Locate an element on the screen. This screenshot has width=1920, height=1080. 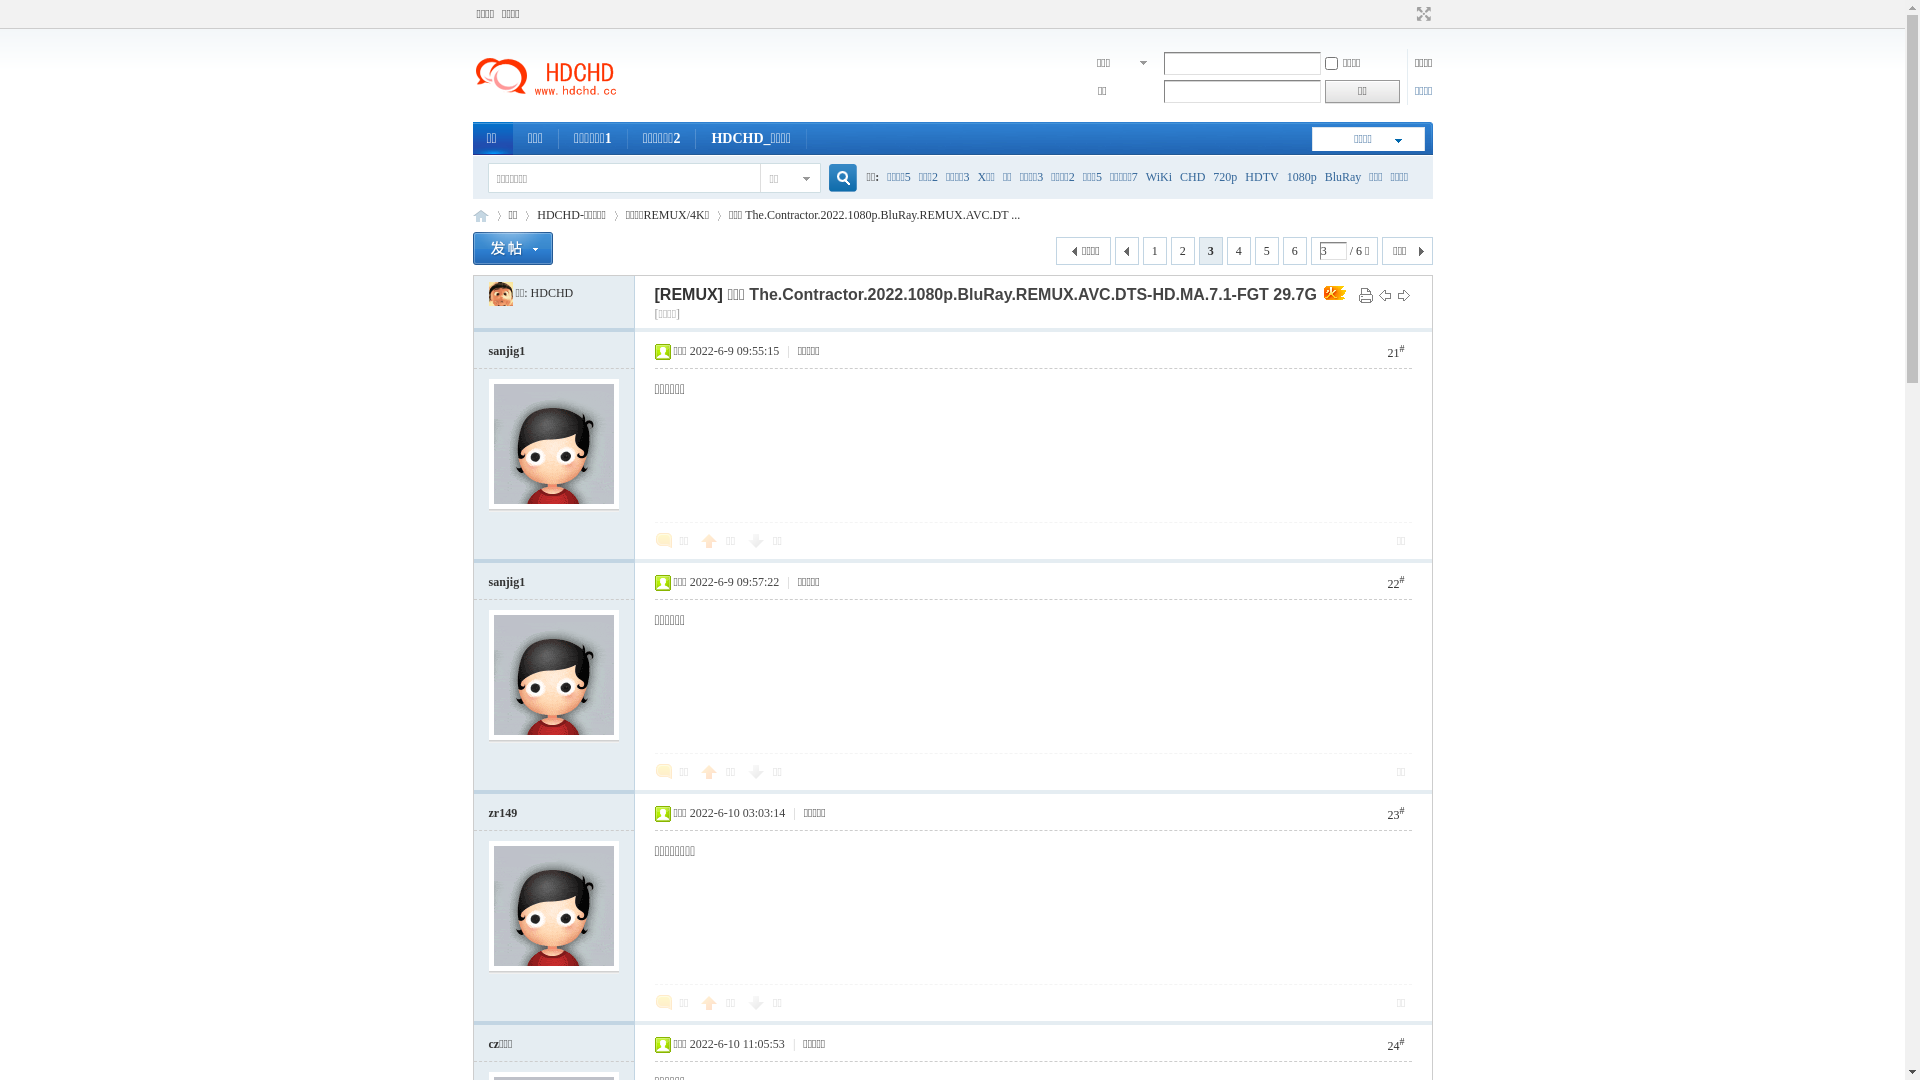
4 is located at coordinates (1239, 251).